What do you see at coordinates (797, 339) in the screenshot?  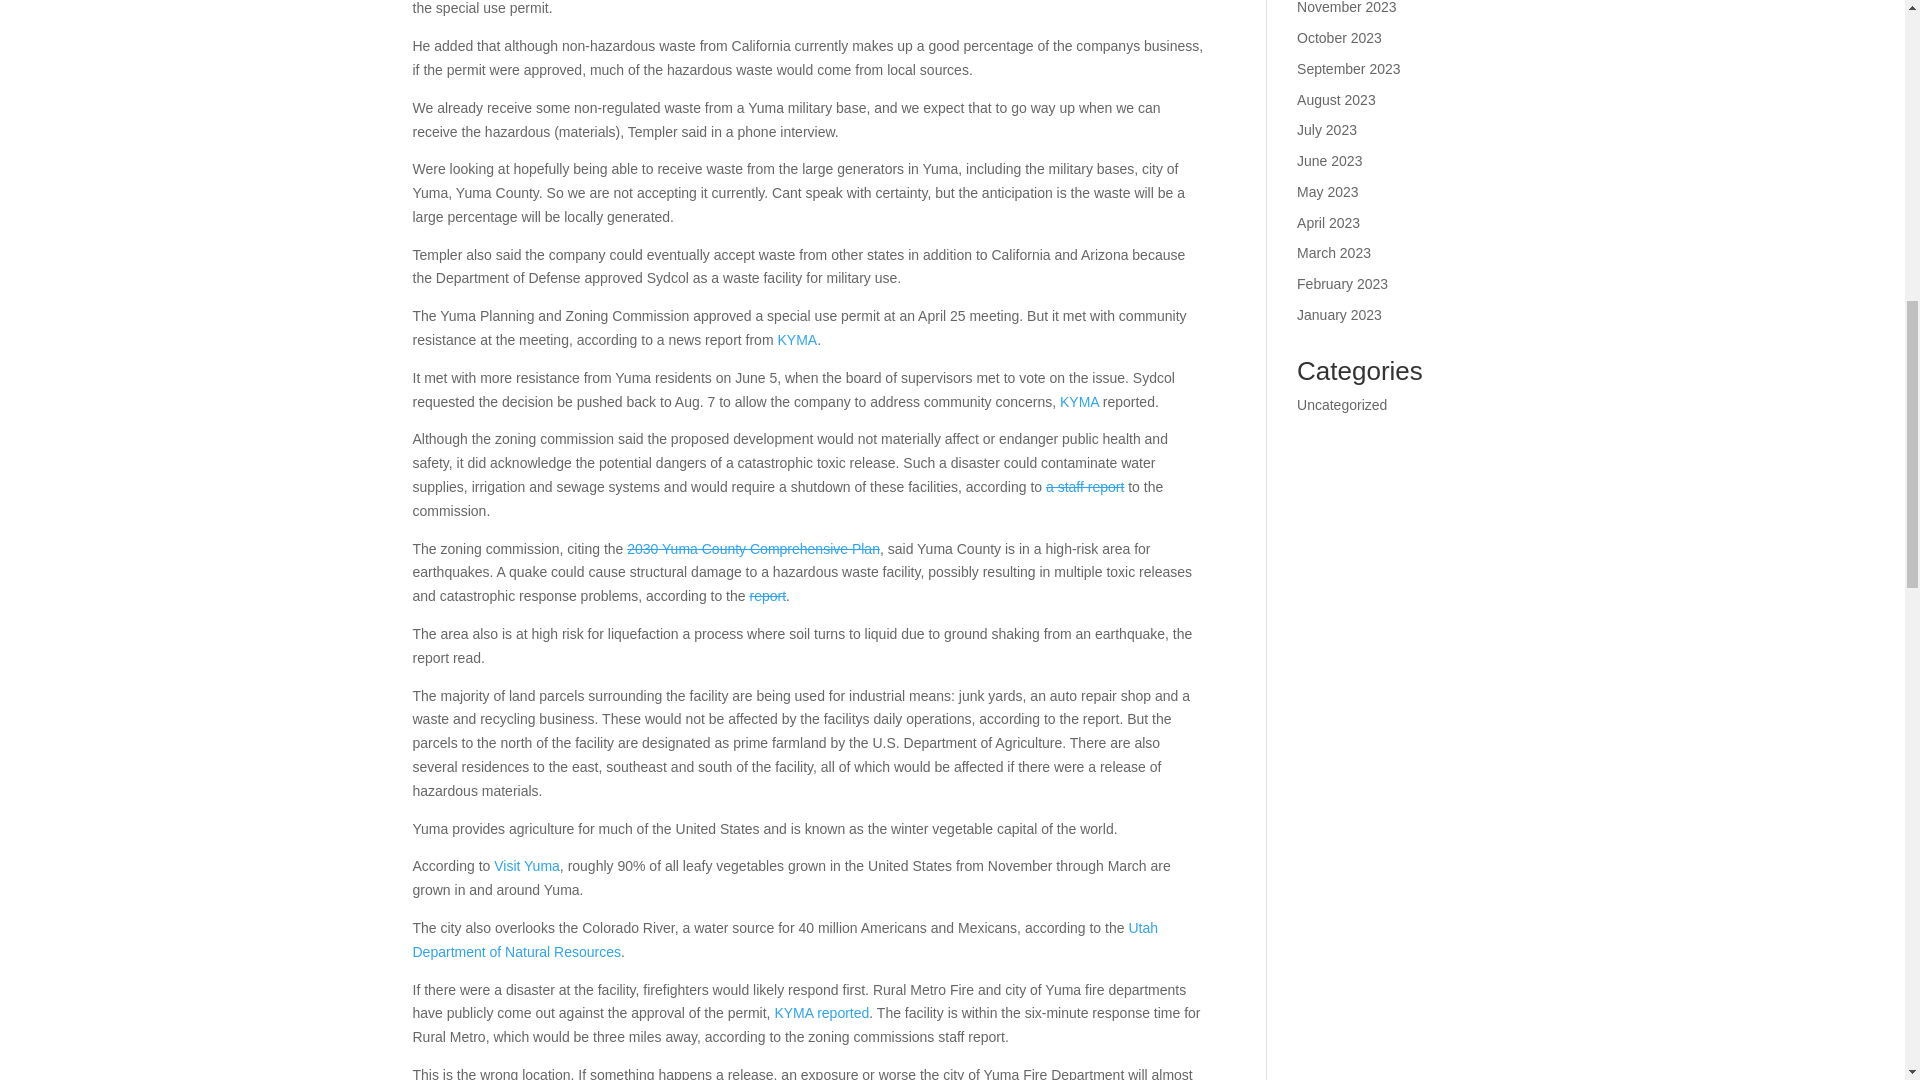 I see `KYMA` at bounding box center [797, 339].